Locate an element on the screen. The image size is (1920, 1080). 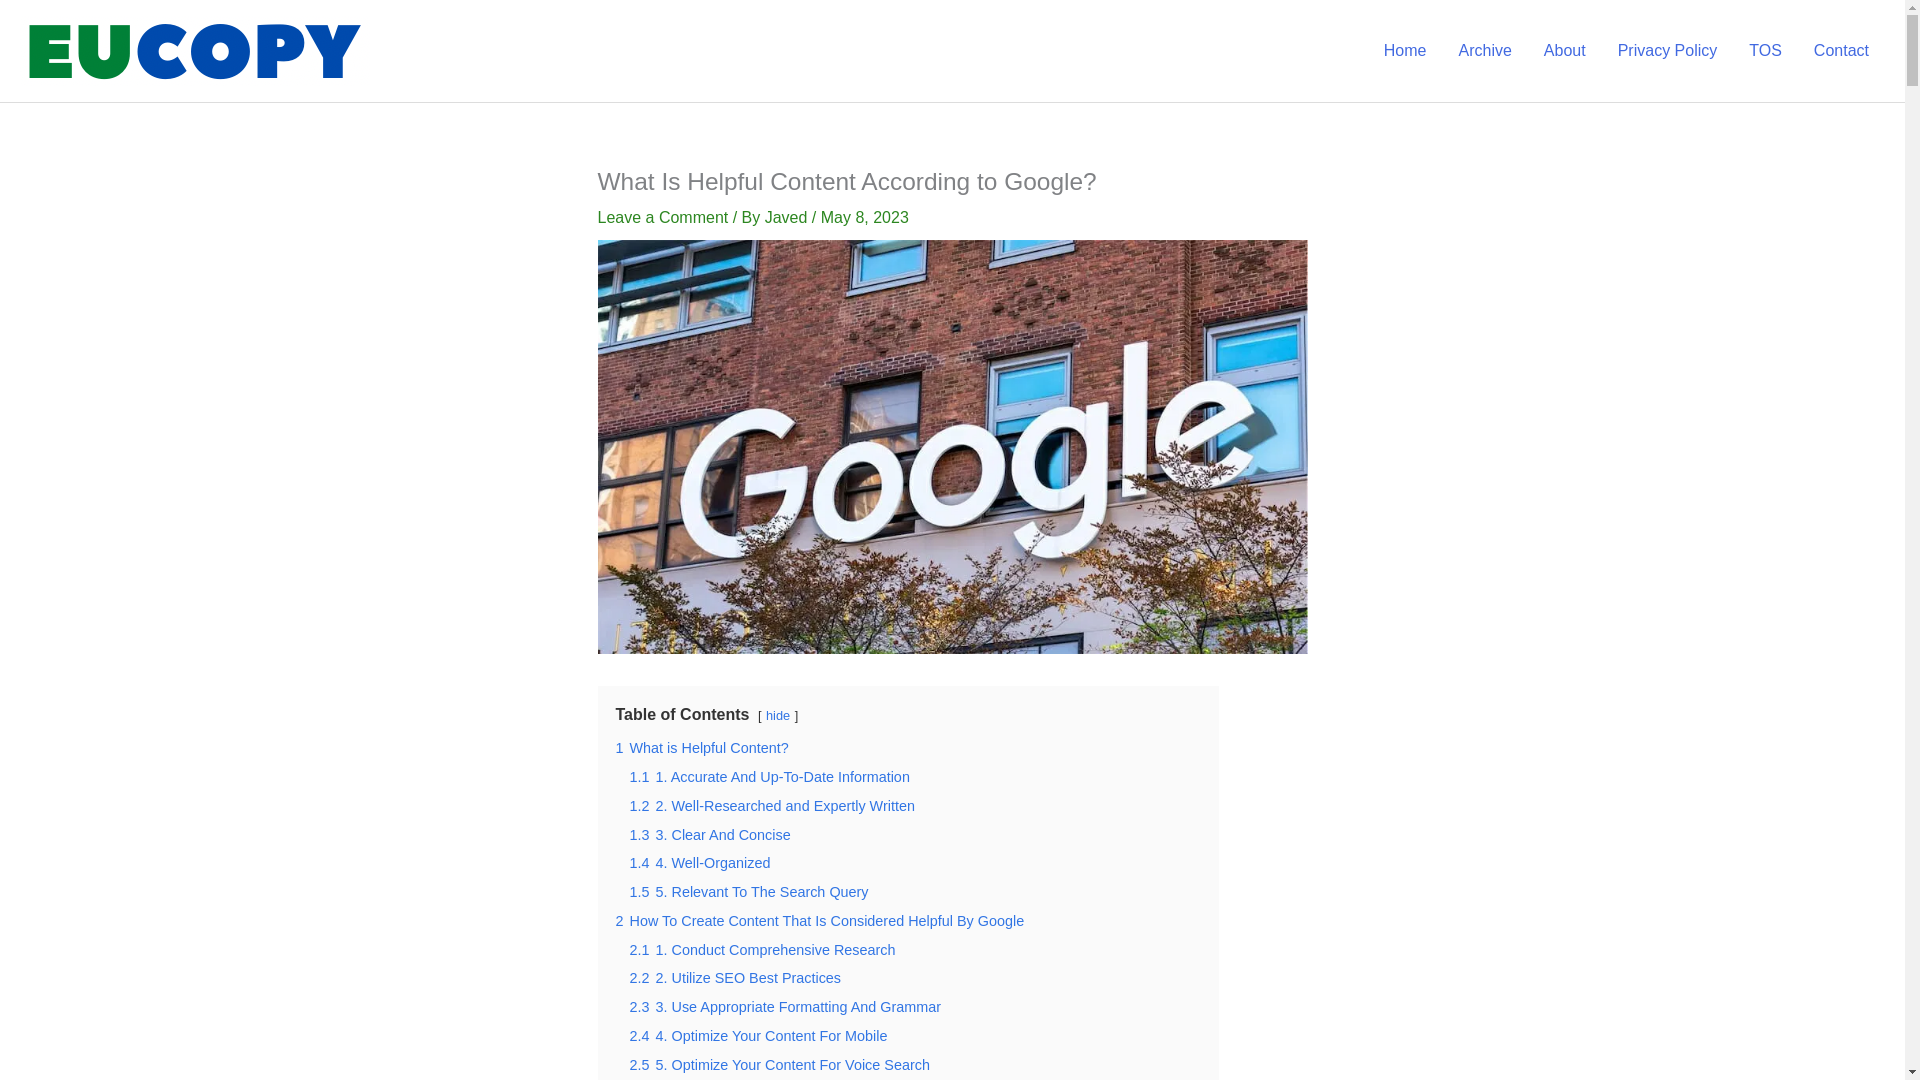
Javed is located at coordinates (788, 217).